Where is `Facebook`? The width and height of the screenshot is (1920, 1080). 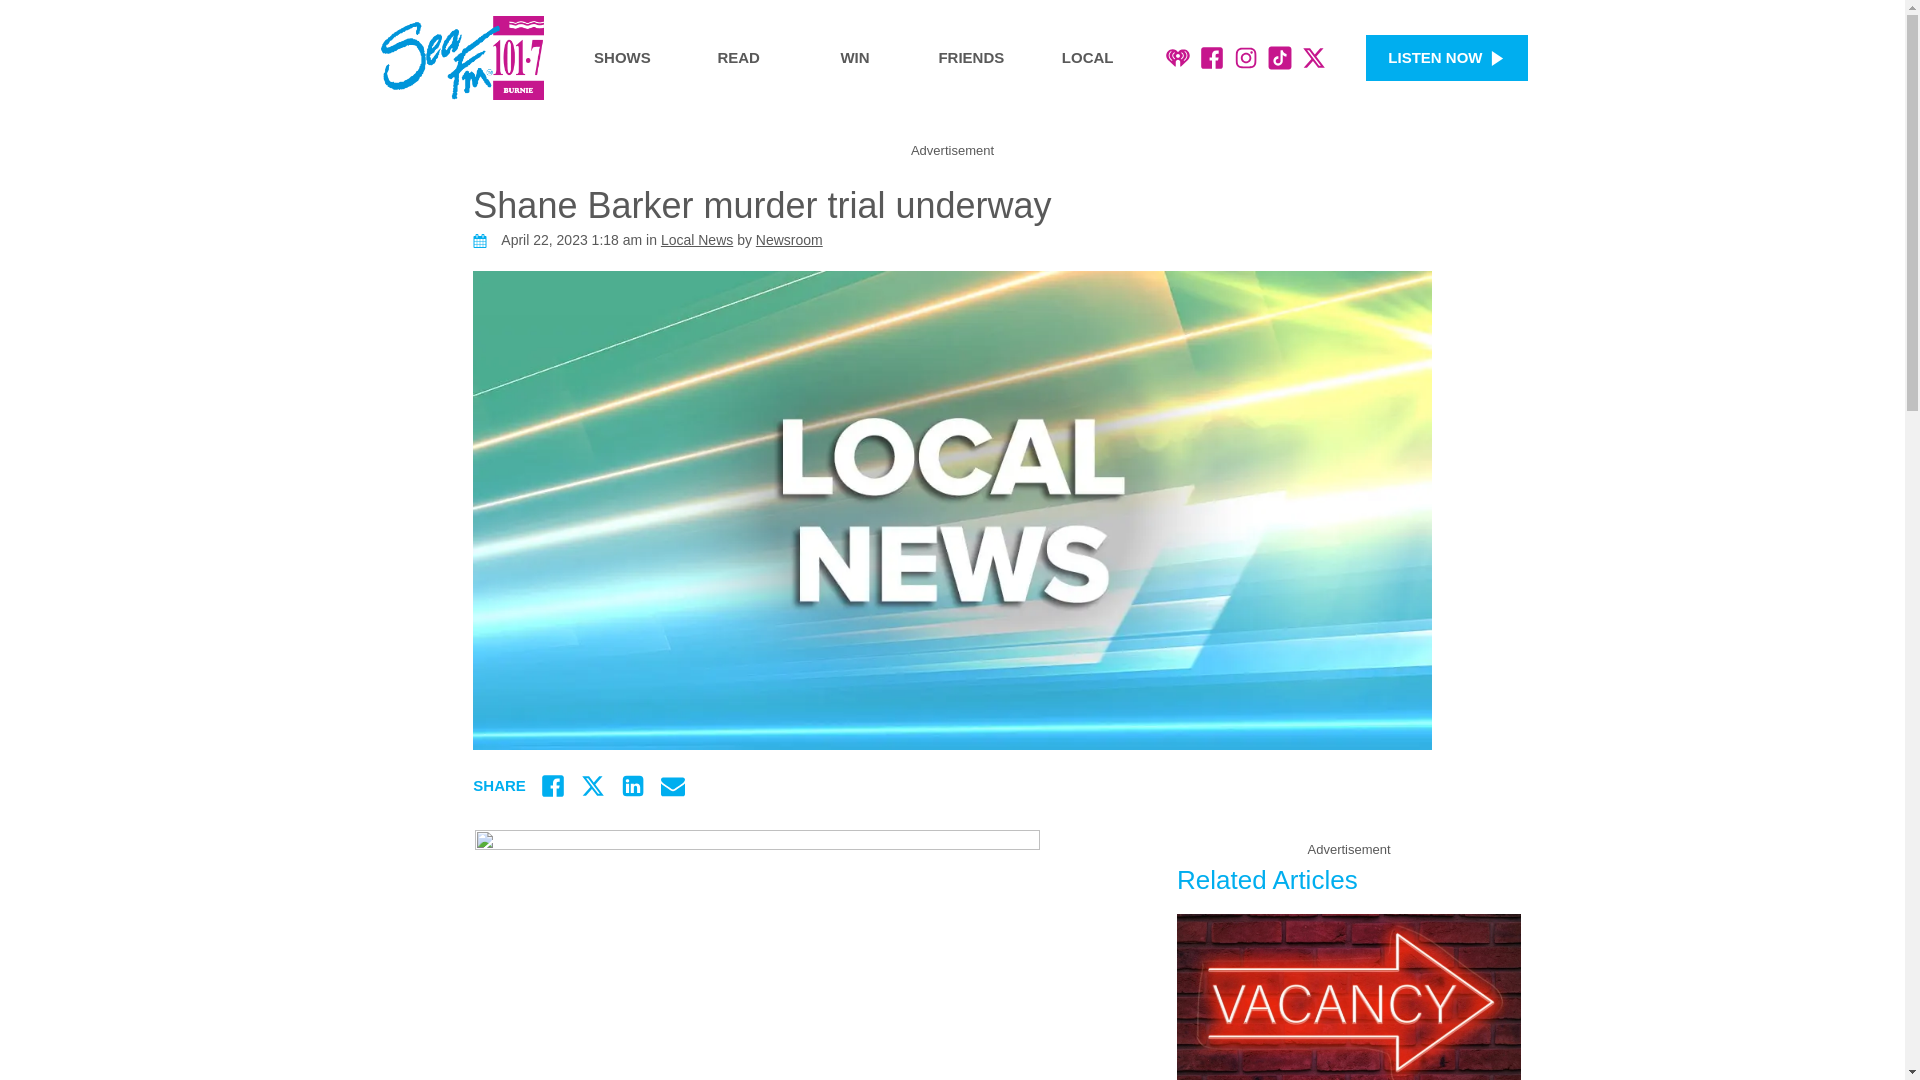
Facebook is located at coordinates (1212, 58).